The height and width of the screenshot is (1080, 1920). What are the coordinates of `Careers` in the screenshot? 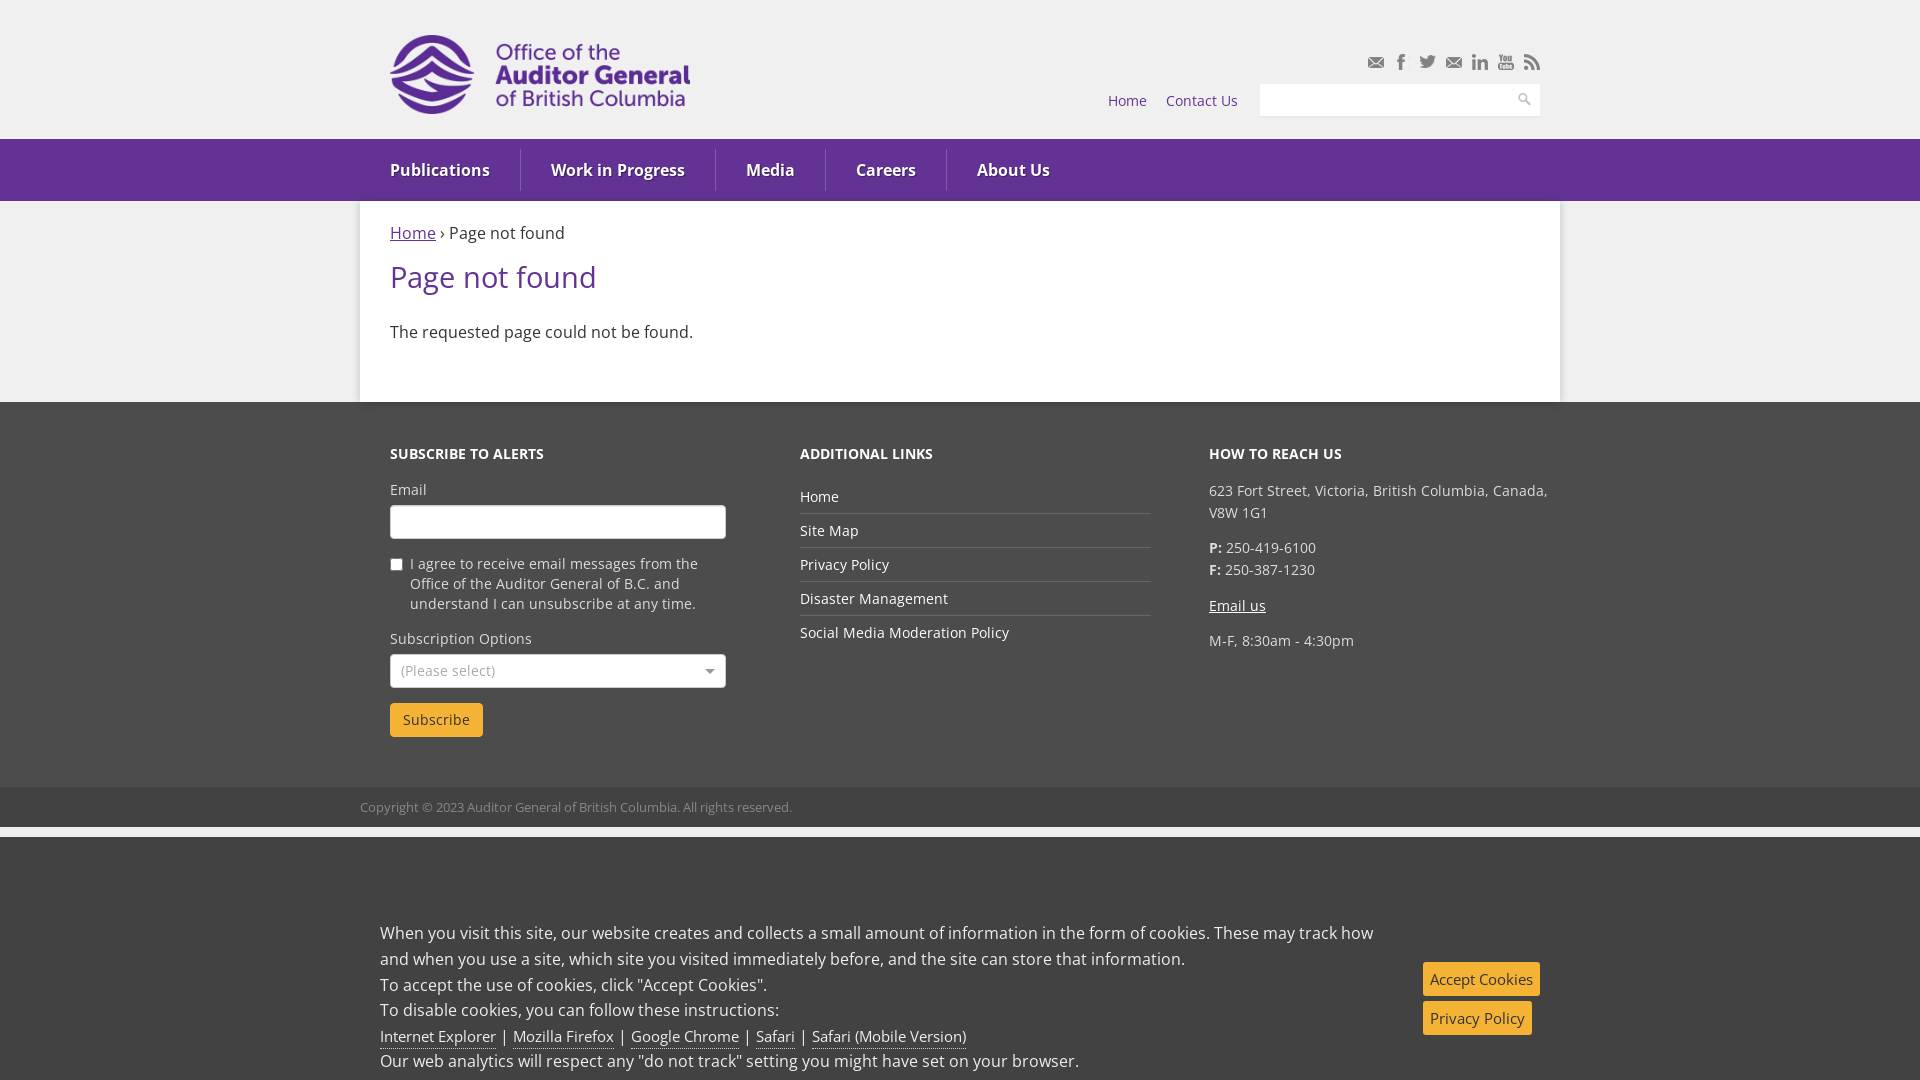 It's located at (886, 170).